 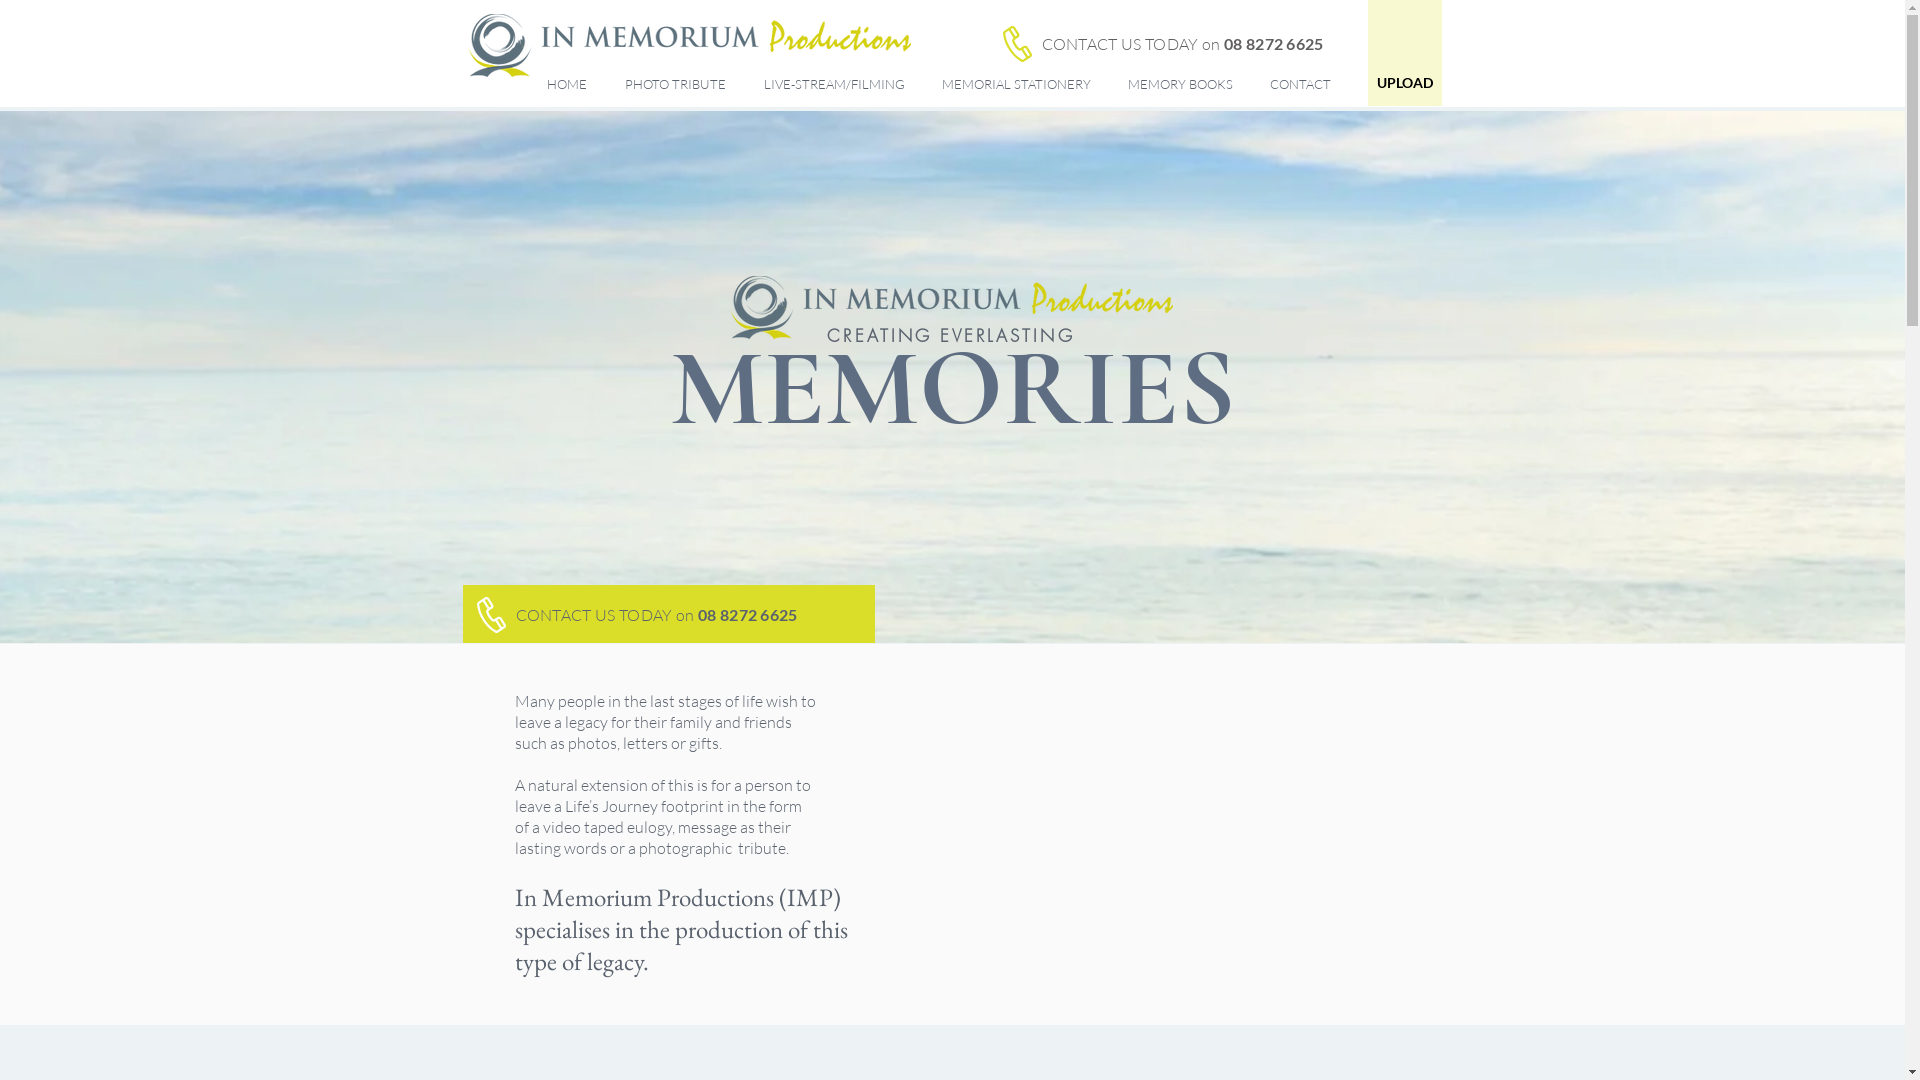 What do you see at coordinates (680, 84) in the screenshot?
I see `PHOTO TRIBUTE` at bounding box center [680, 84].